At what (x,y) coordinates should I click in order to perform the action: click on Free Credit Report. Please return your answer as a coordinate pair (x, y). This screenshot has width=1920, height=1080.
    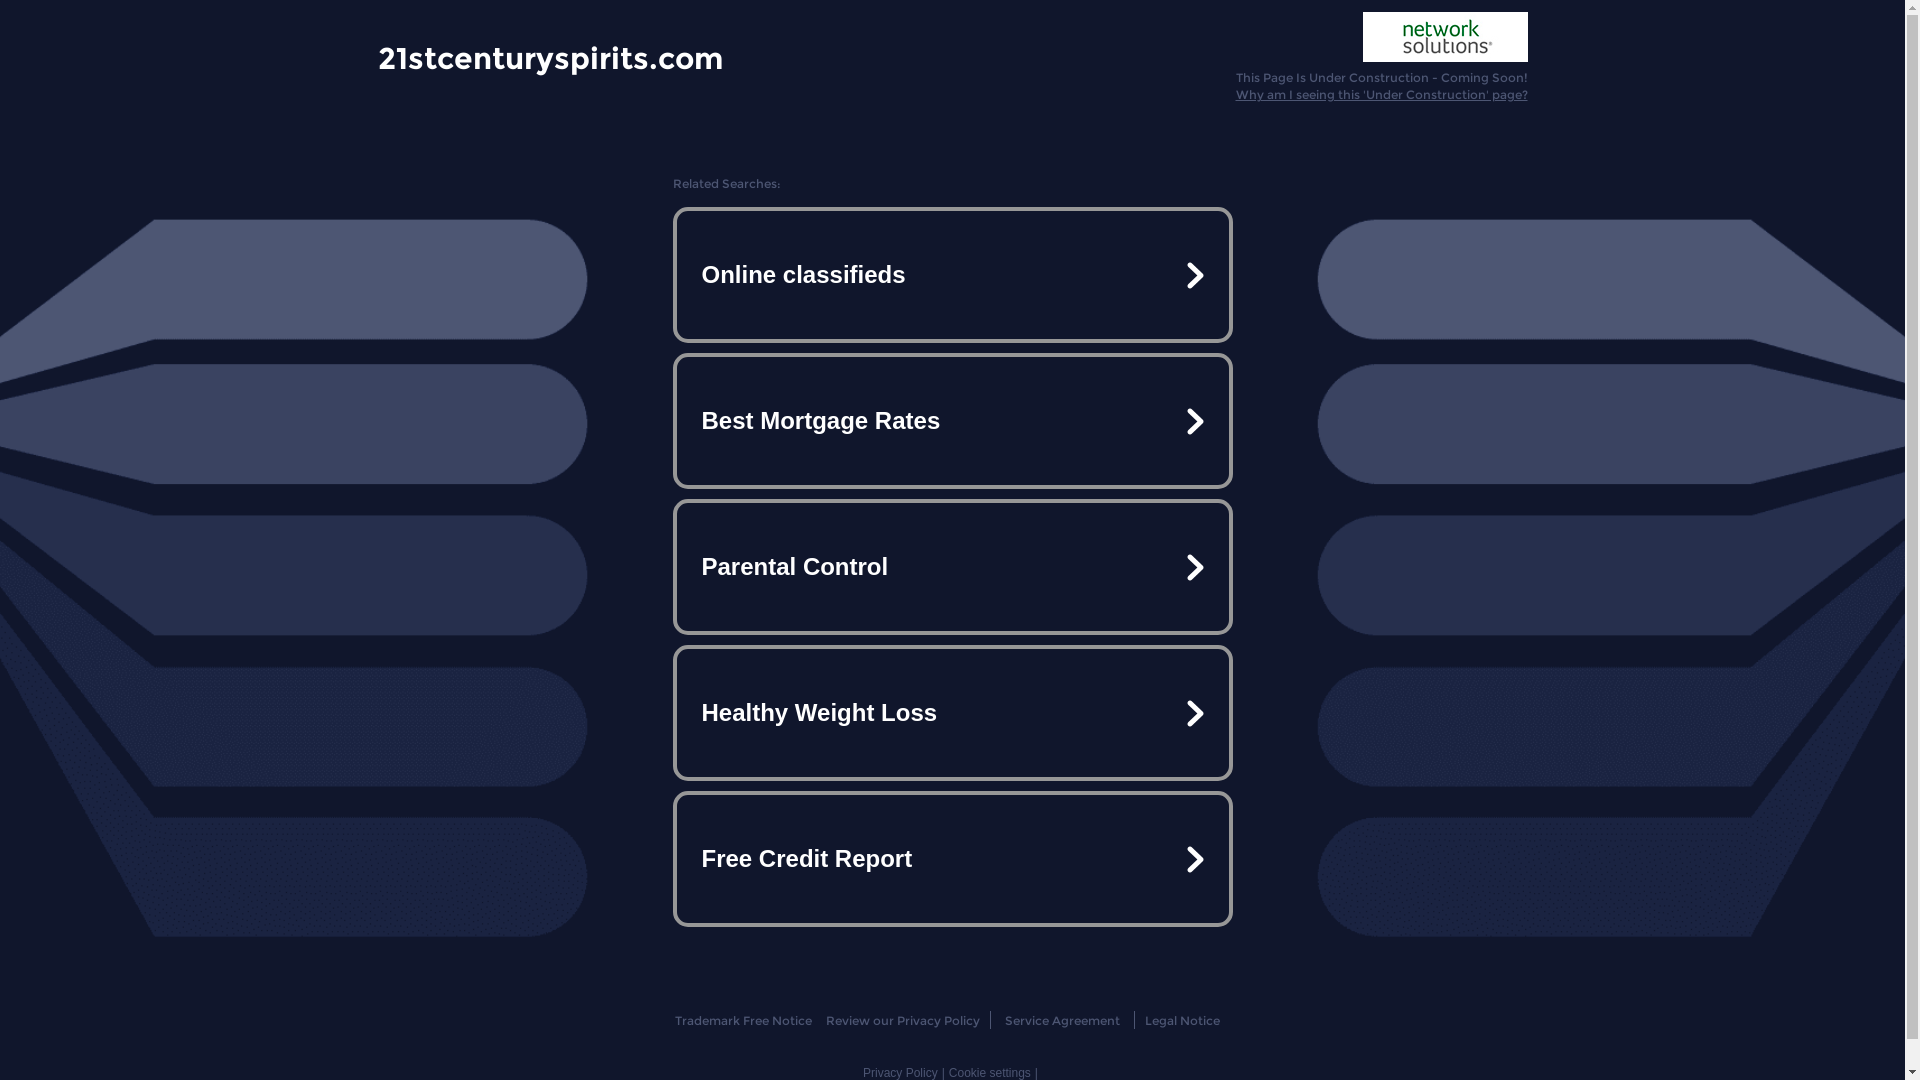
    Looking at the image, I should click on (952, 859).